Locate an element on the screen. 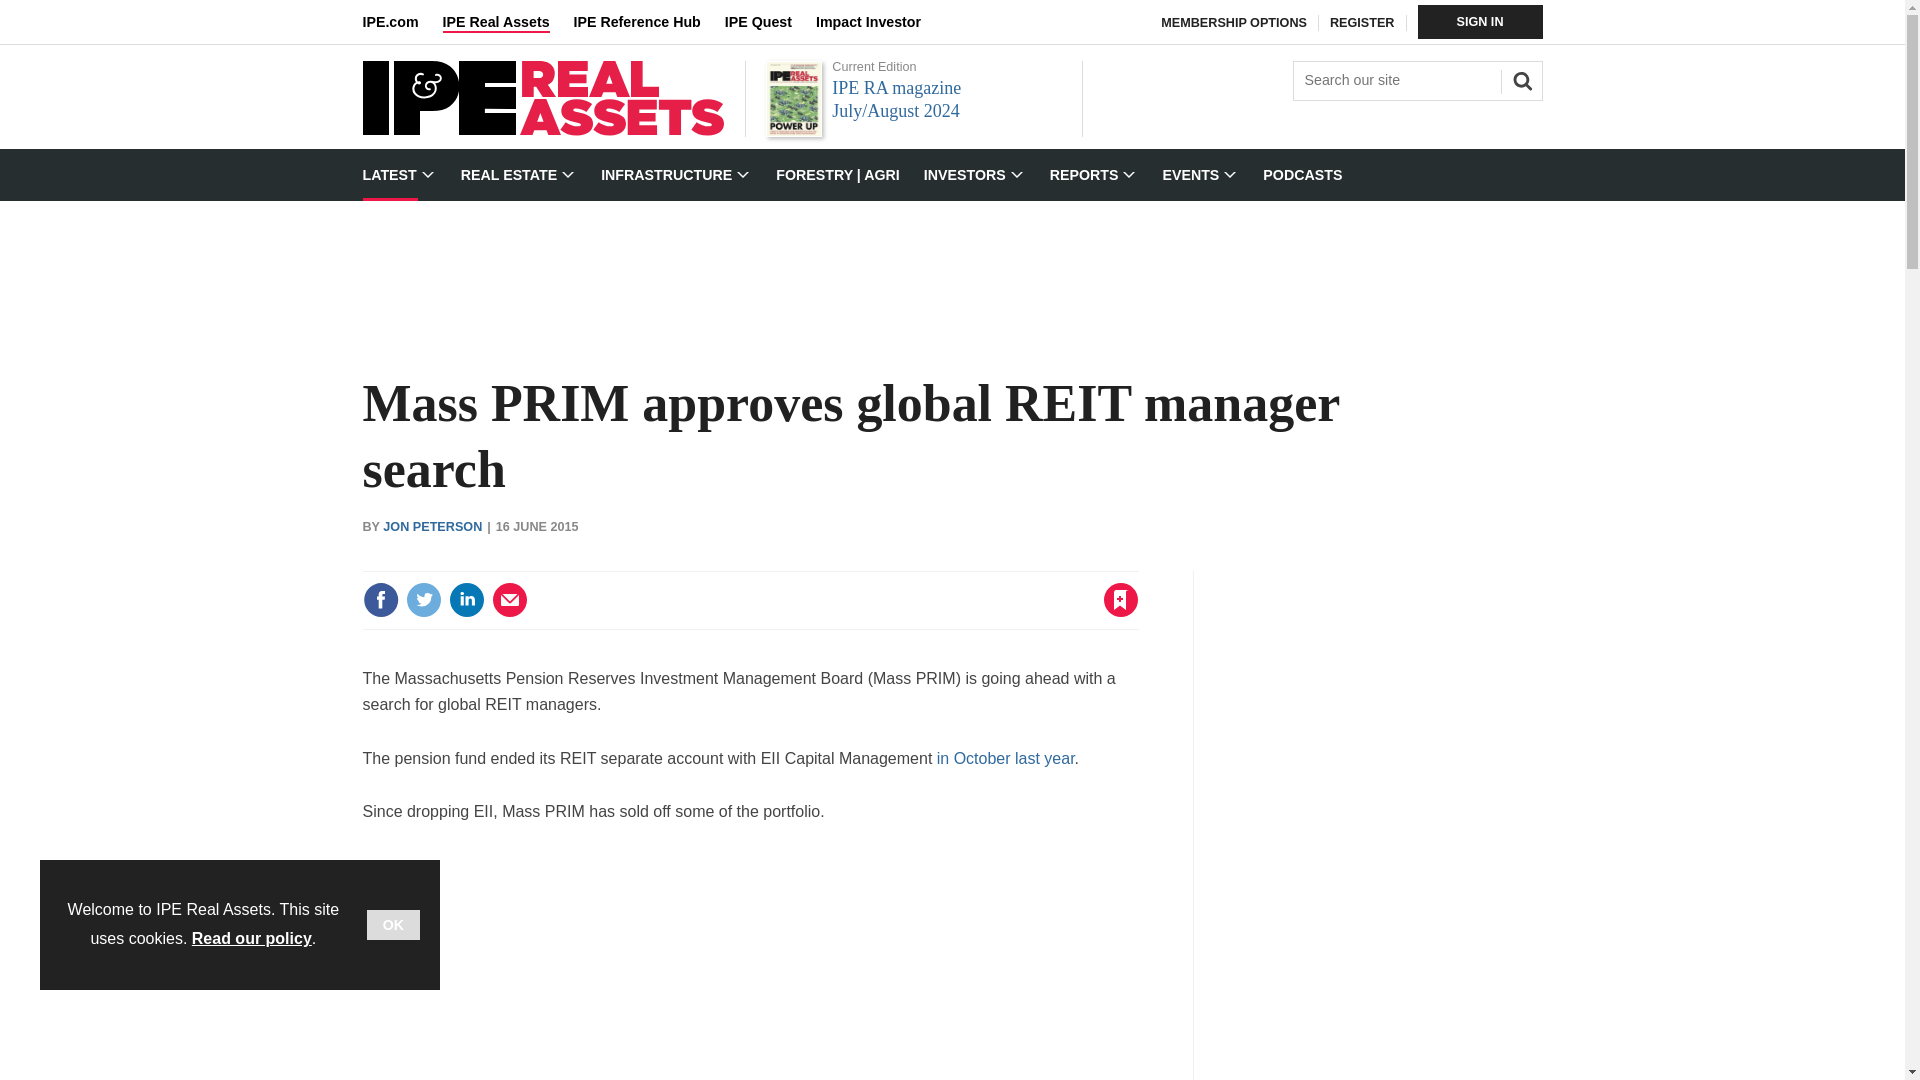 The image size is (1920, 1080). Share this on Linked in is located at coordinates (465, 600).